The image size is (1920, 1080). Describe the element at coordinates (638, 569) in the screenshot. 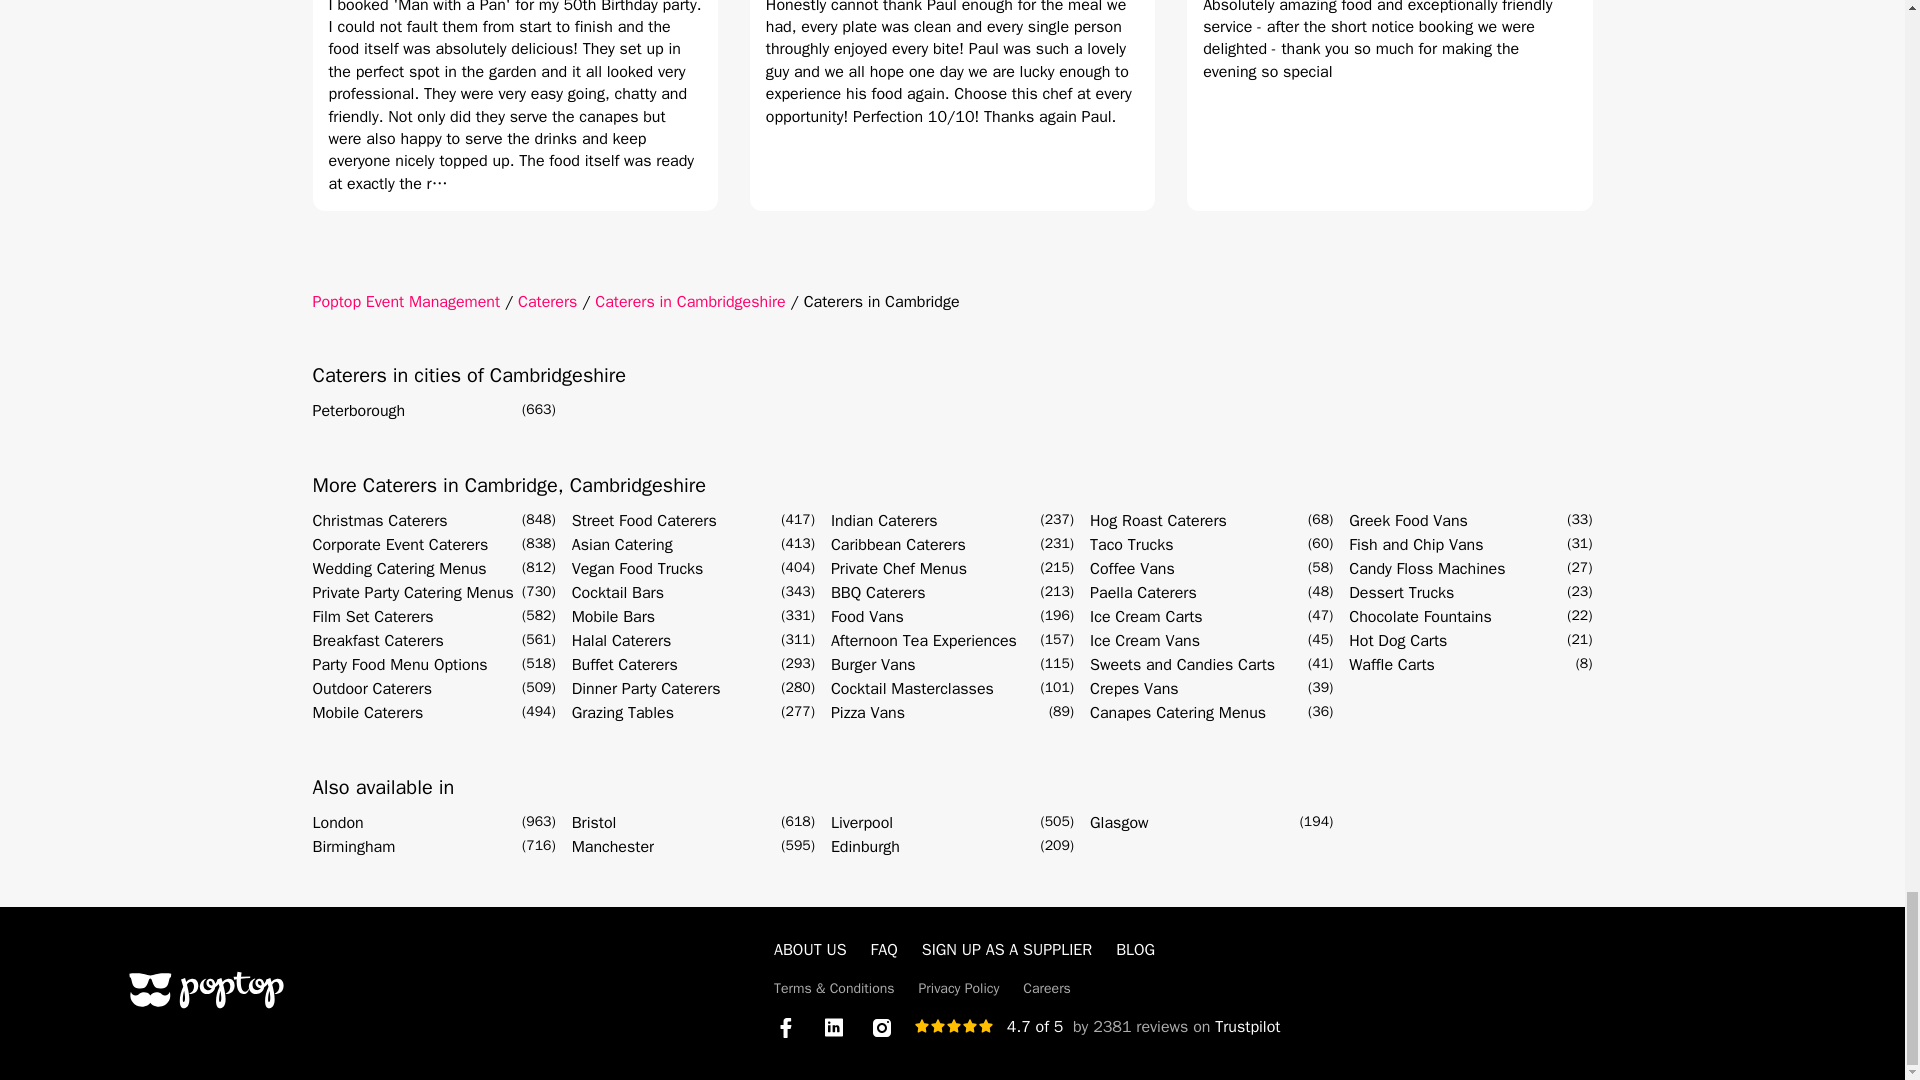

I see `Vegan Food Trucks` at that location.